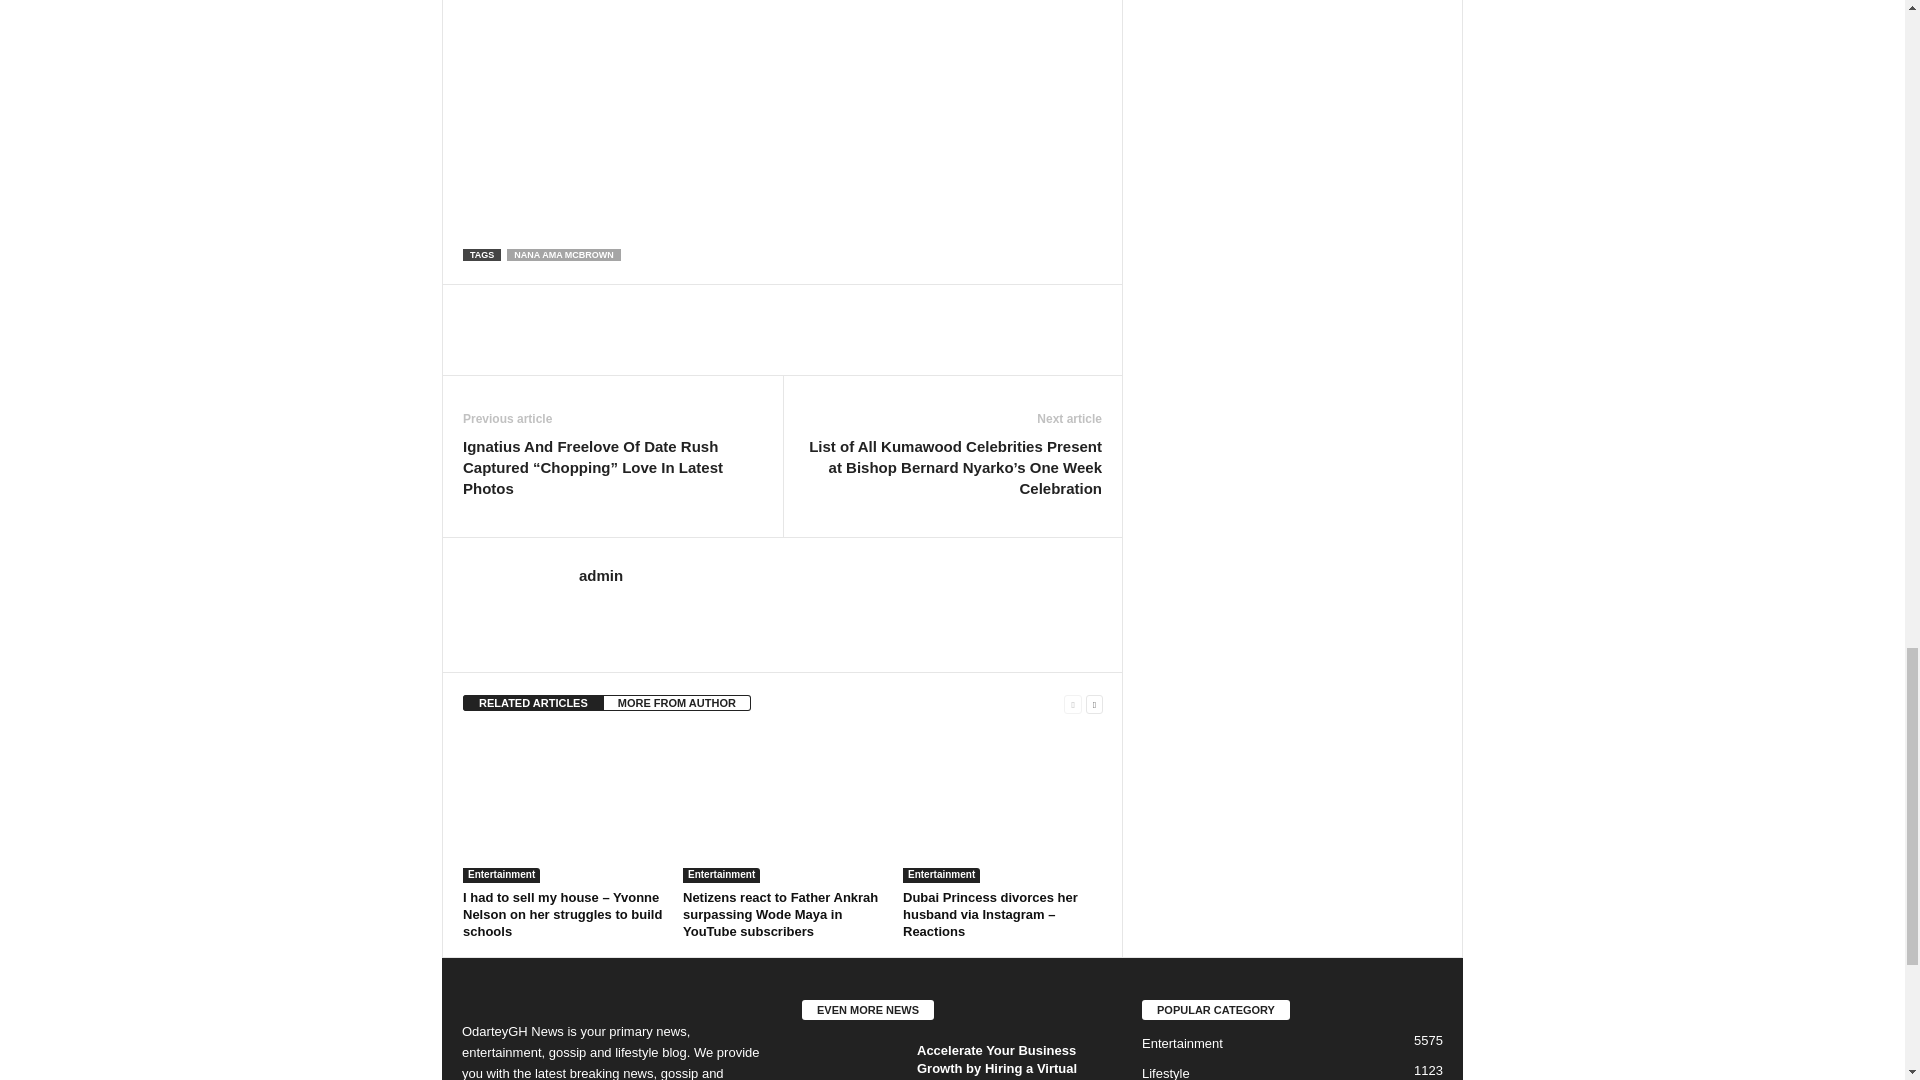 The image size is (1920, 1080). What do you see at coordinates (742, 68) in the screenshot?
I see `YouTube video player` at bounding box center [742, 68].